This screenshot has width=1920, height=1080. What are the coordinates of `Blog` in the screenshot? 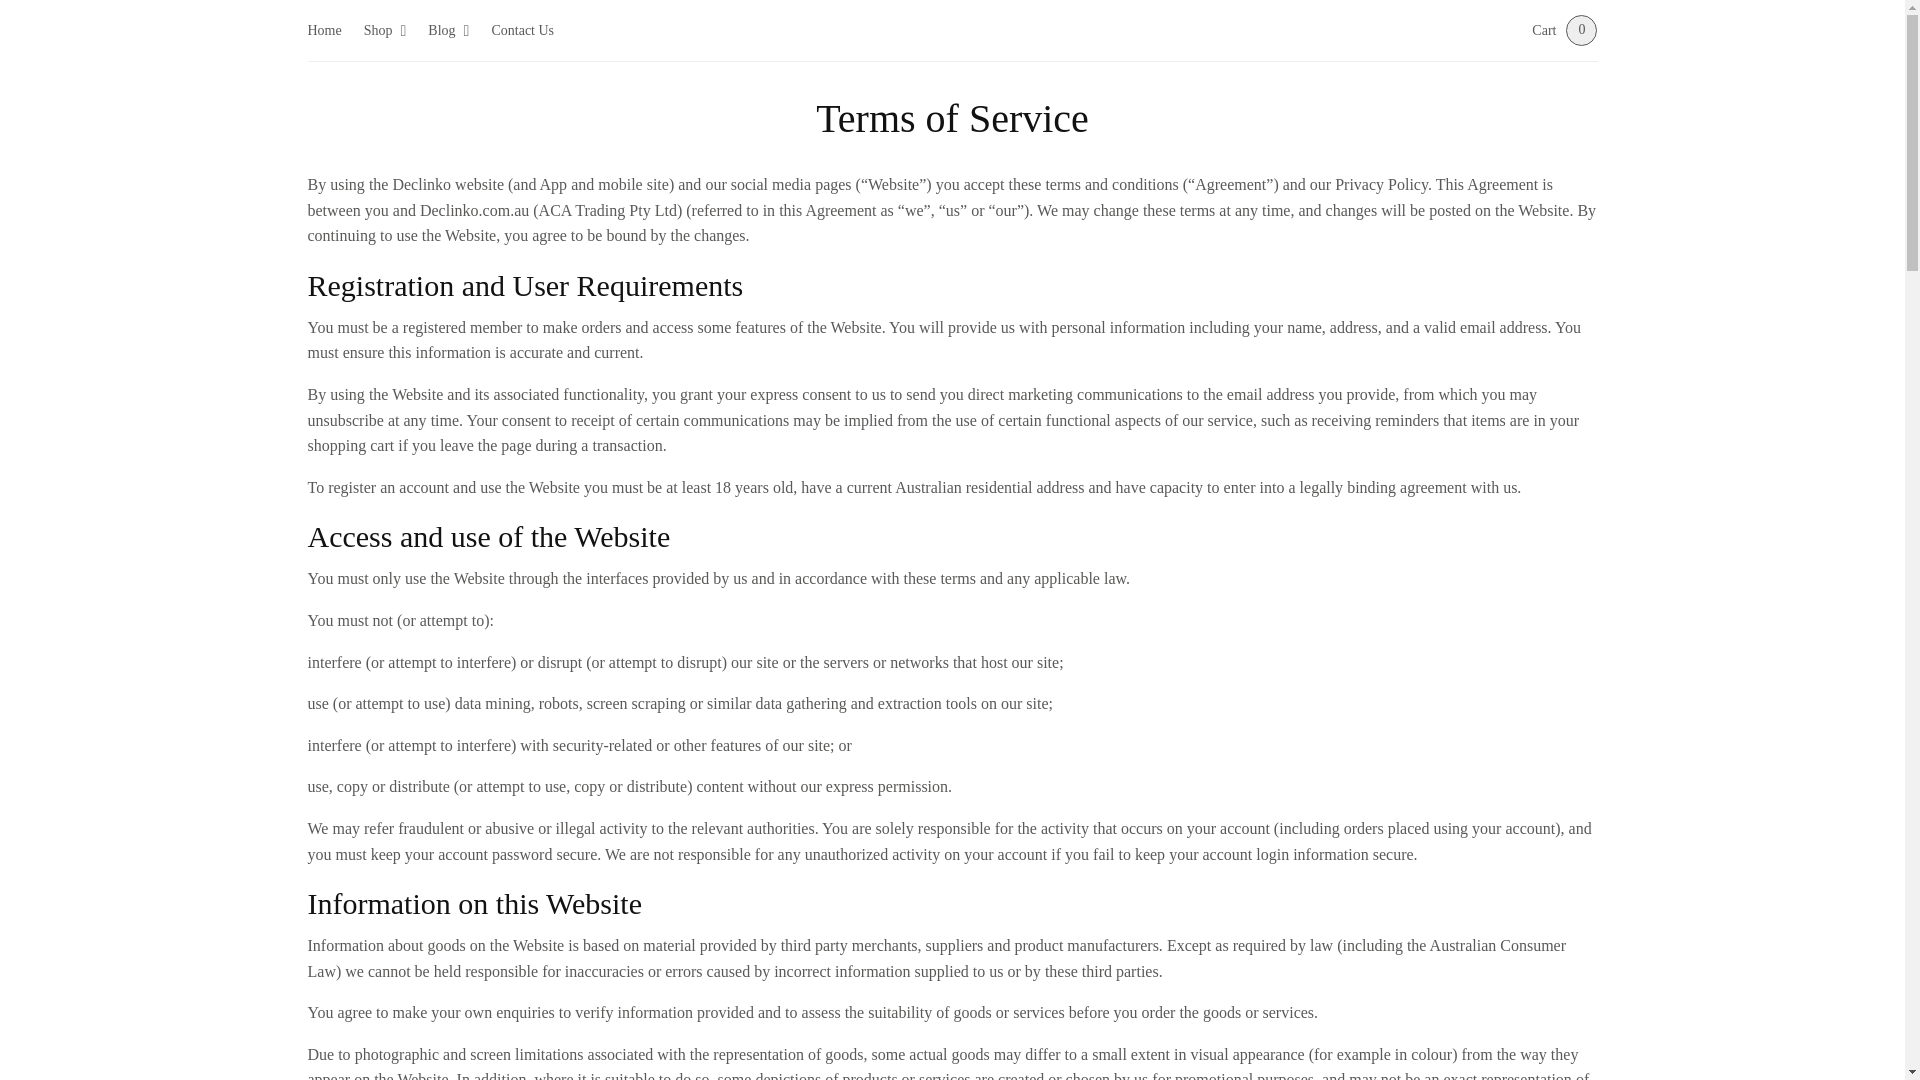 It's located at (448, 30).